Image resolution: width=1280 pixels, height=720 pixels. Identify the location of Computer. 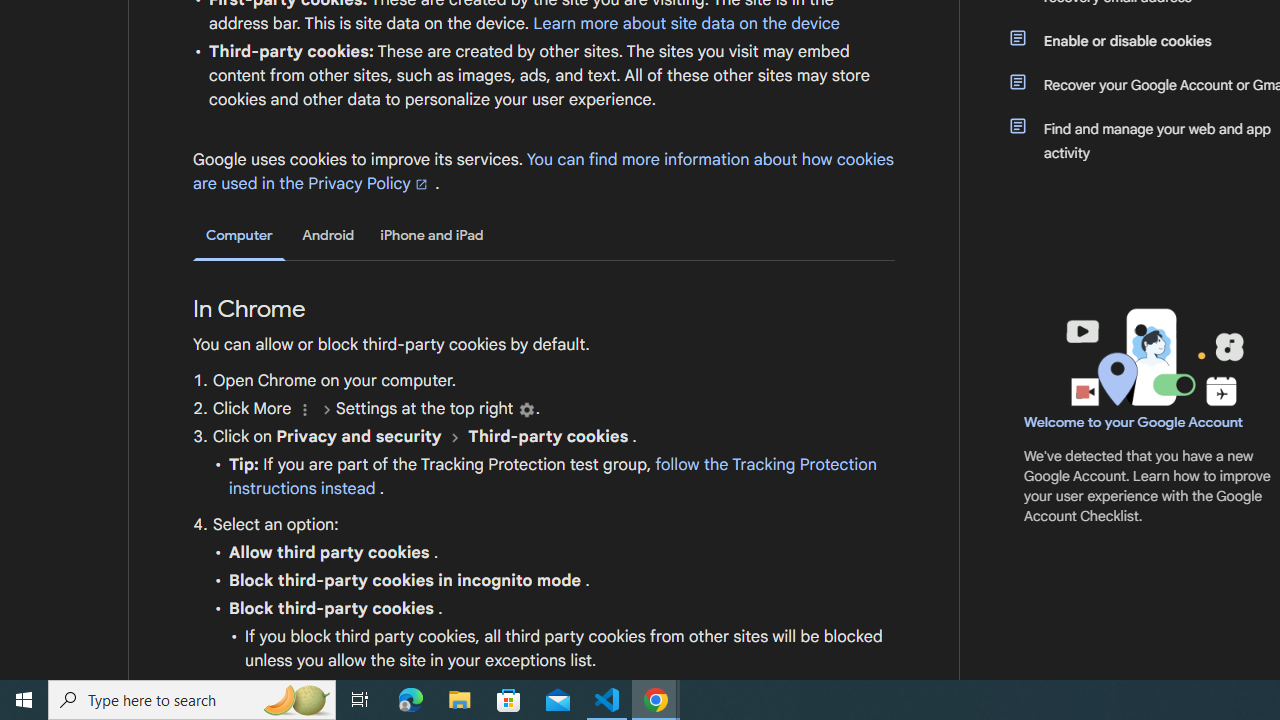
(239, 236).